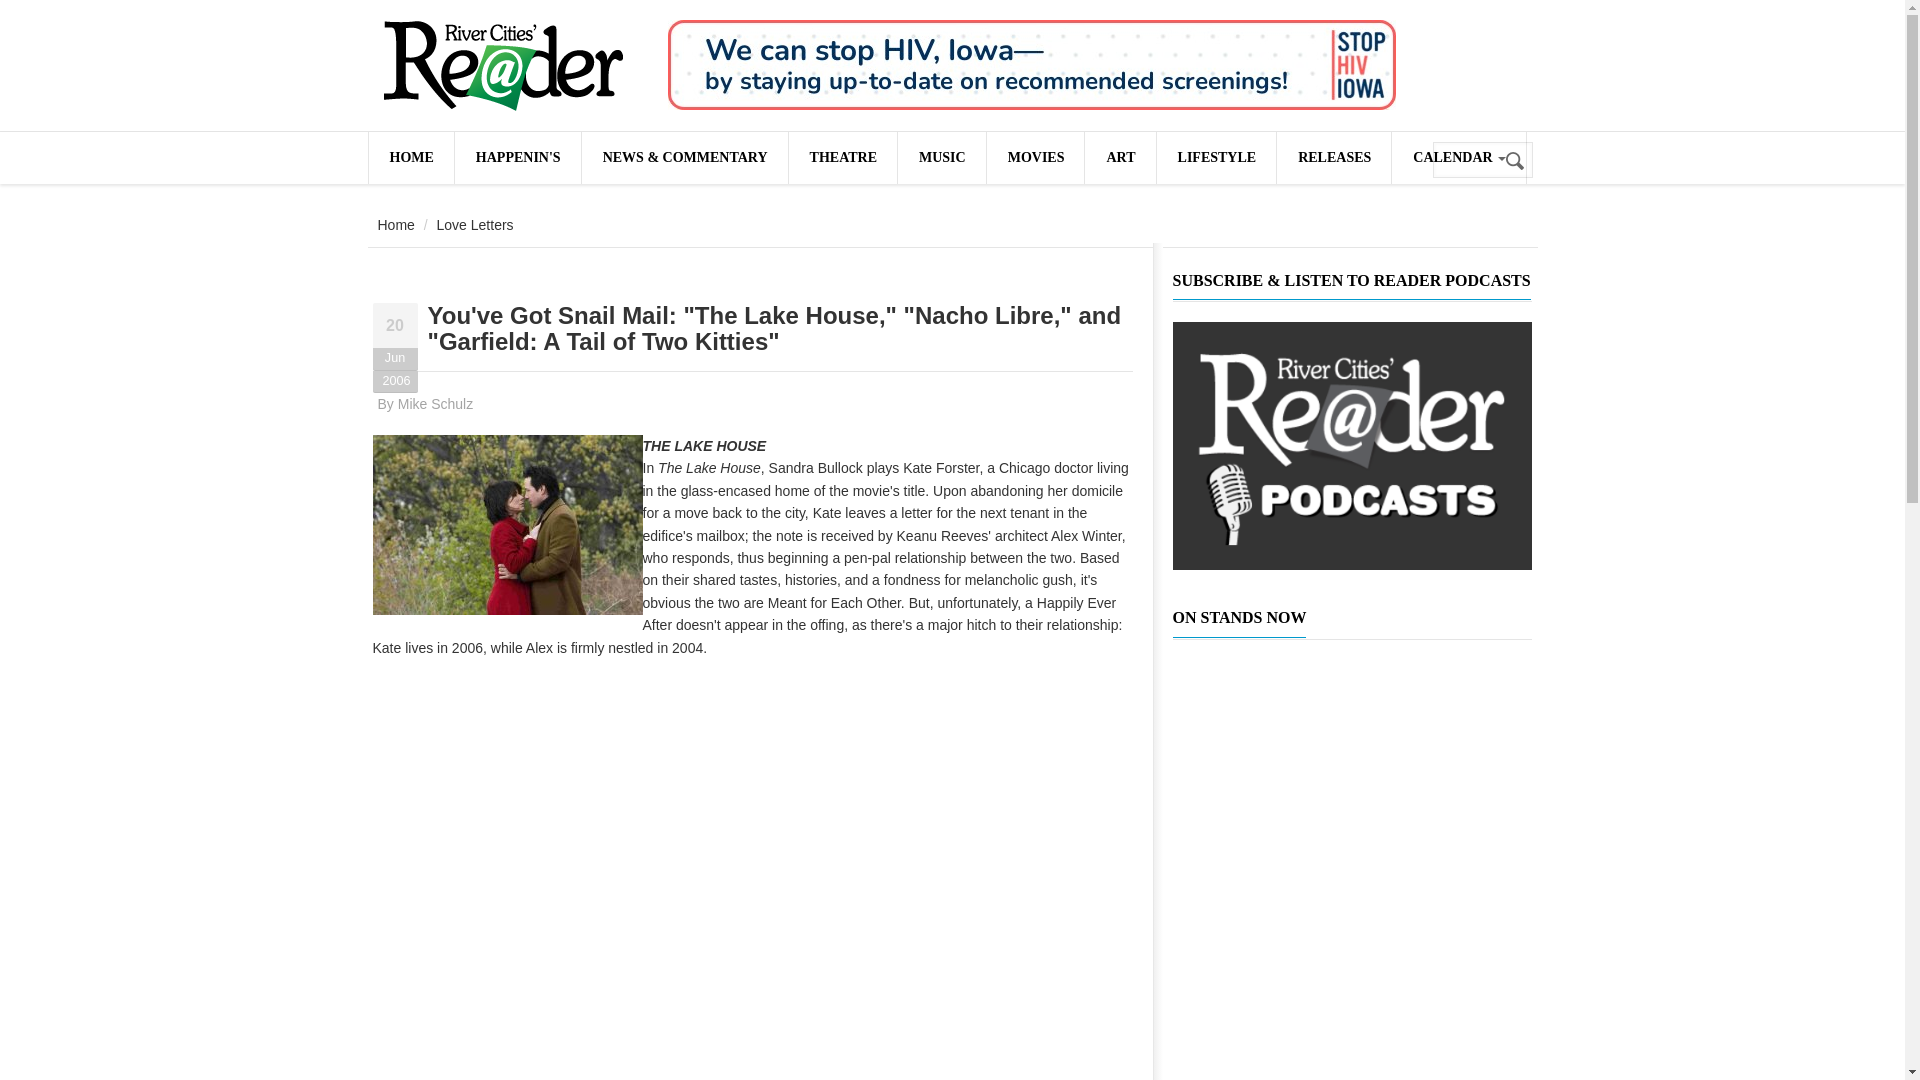 This screenshot has width=1920, height=1080. I want to click on News Releases, so click(1333, 157).